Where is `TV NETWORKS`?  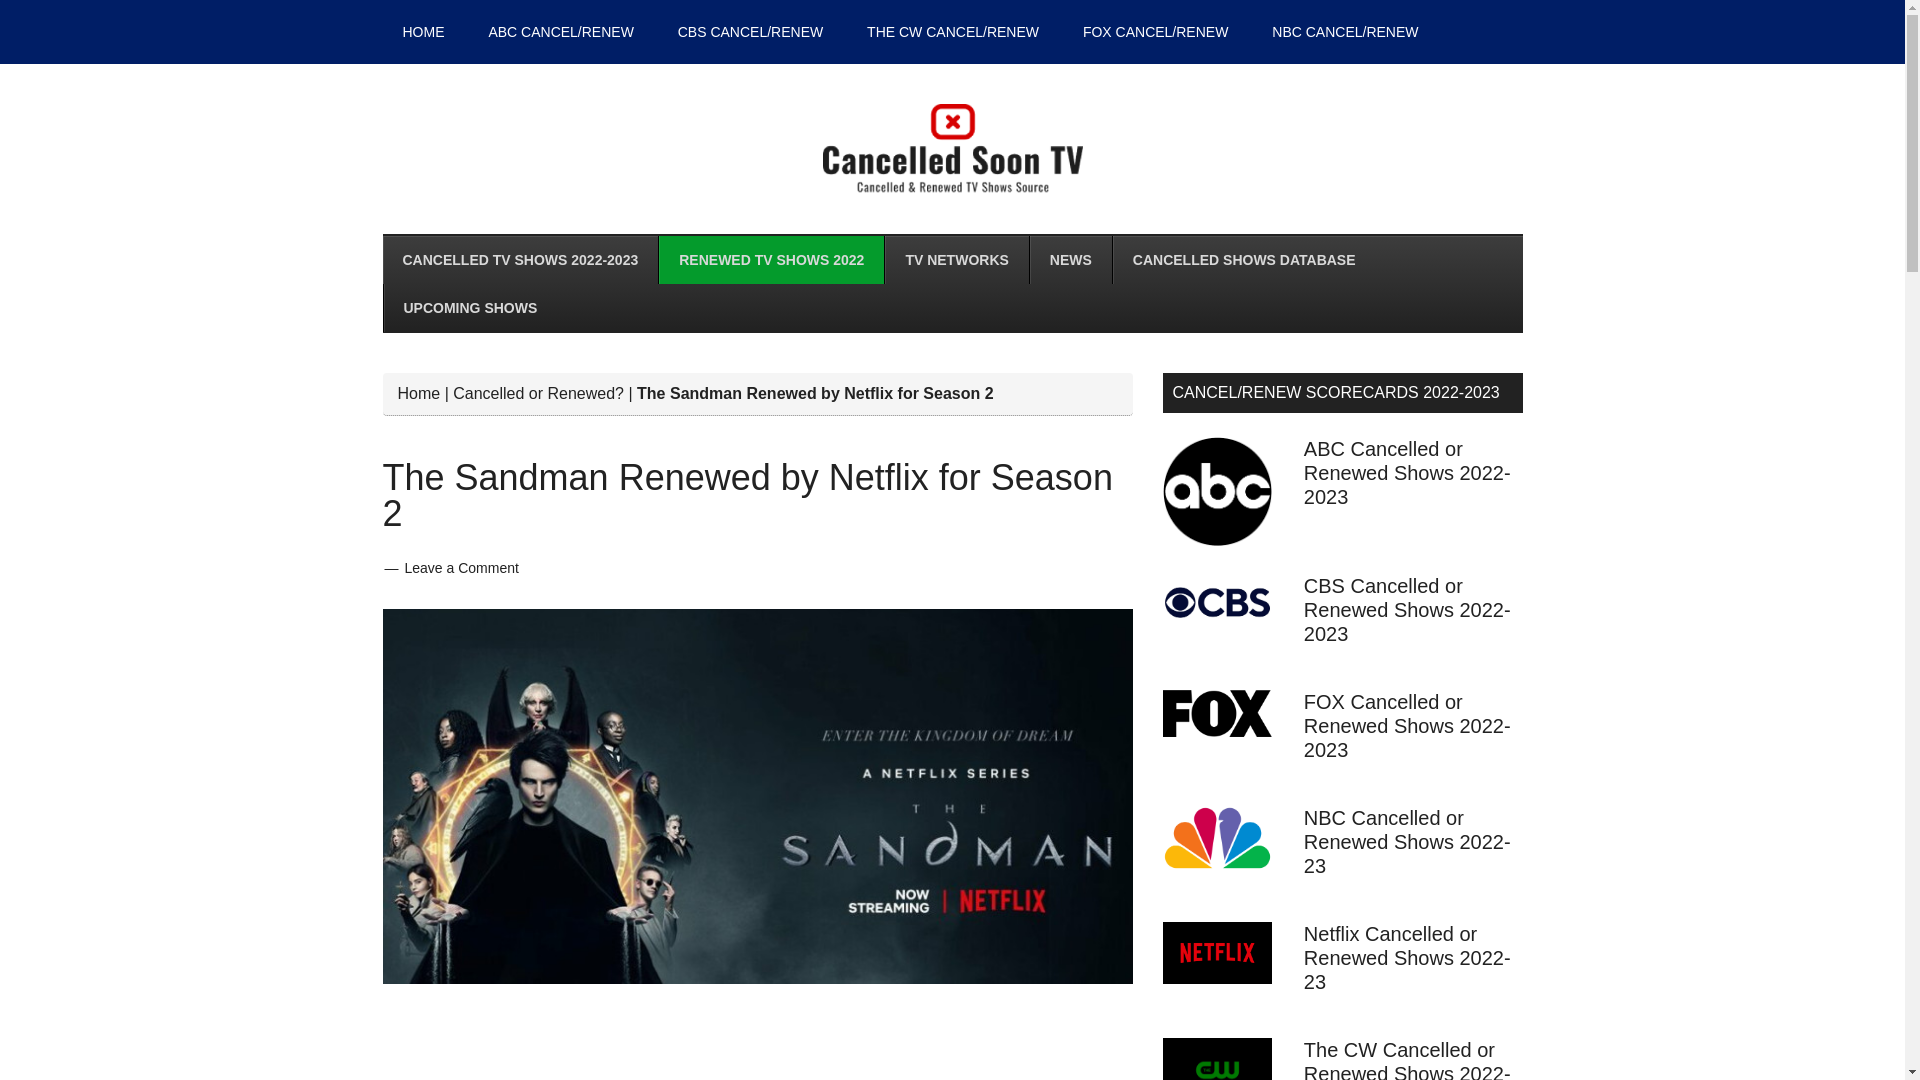 TV NETWORKS is located at coordinates (955, 260).